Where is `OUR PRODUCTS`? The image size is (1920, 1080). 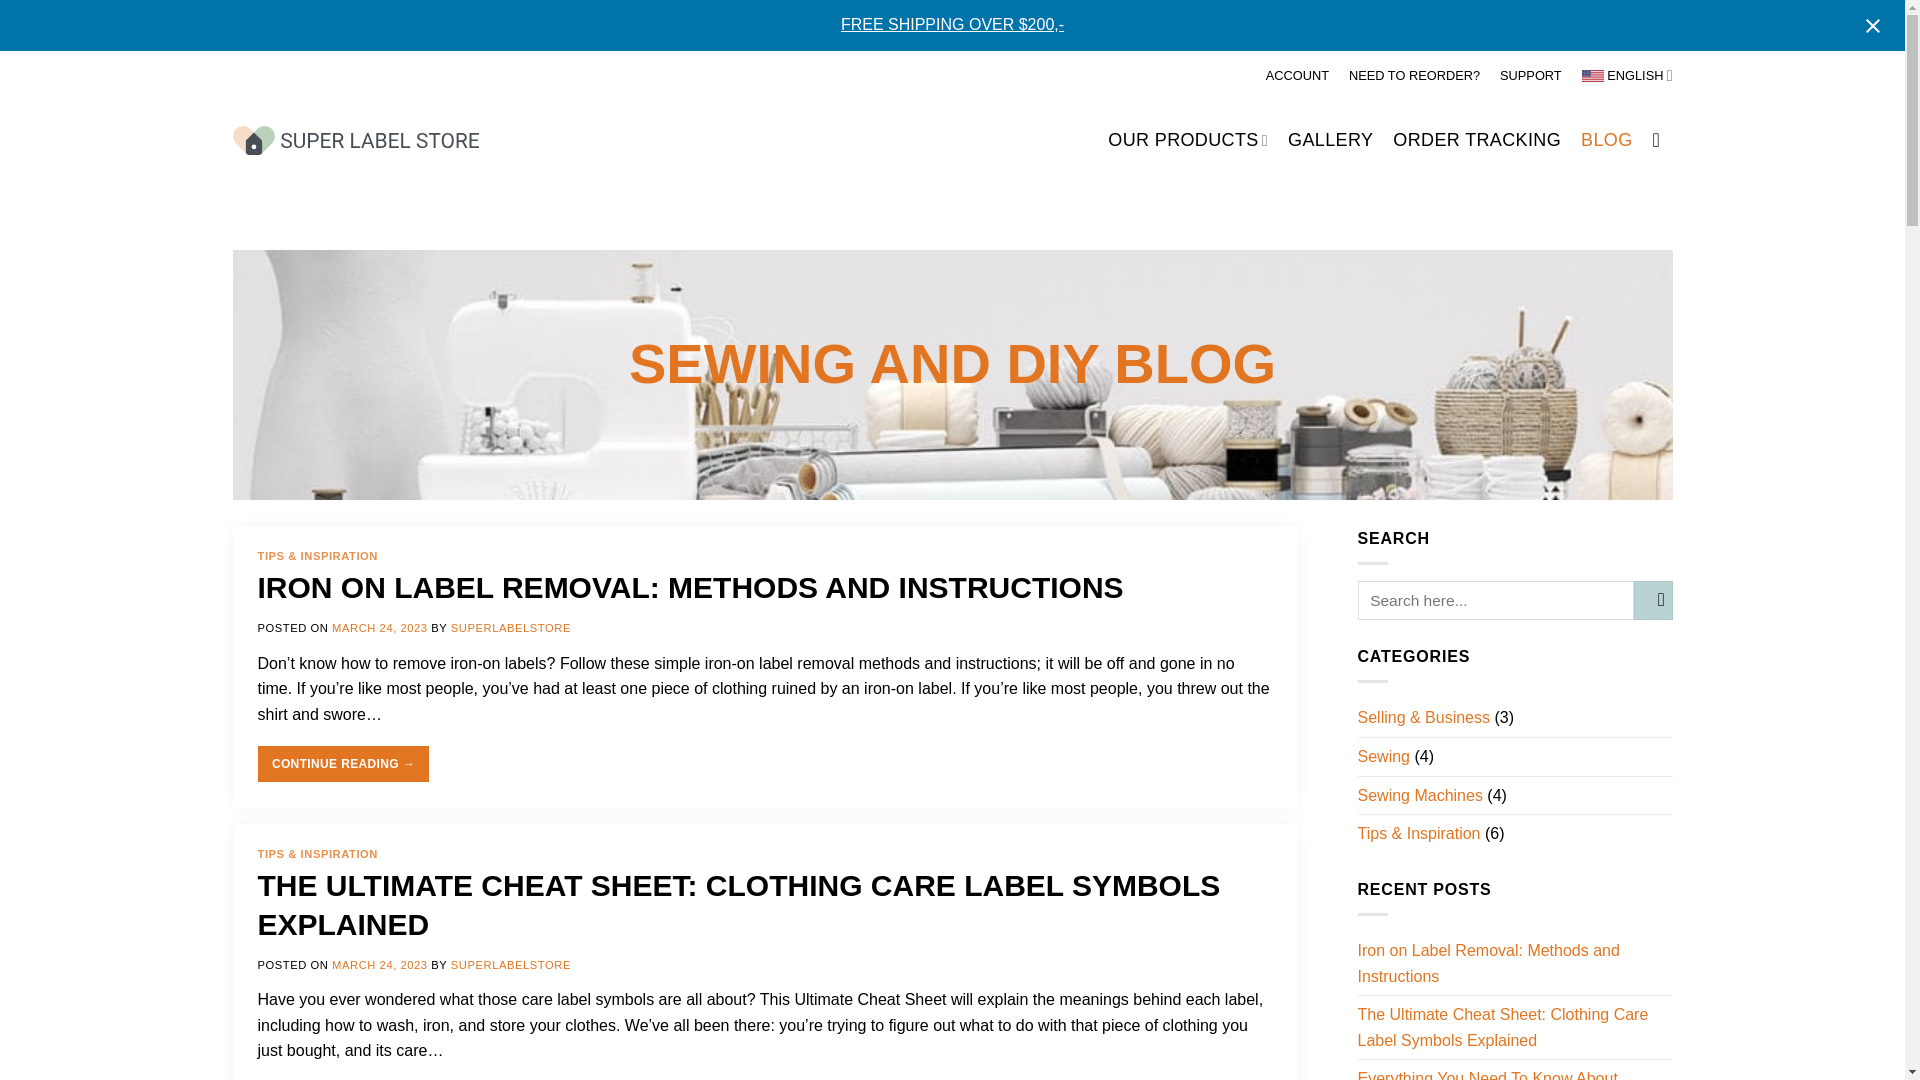
OUR PRODUCTS is located at coordinates (1187, 140).